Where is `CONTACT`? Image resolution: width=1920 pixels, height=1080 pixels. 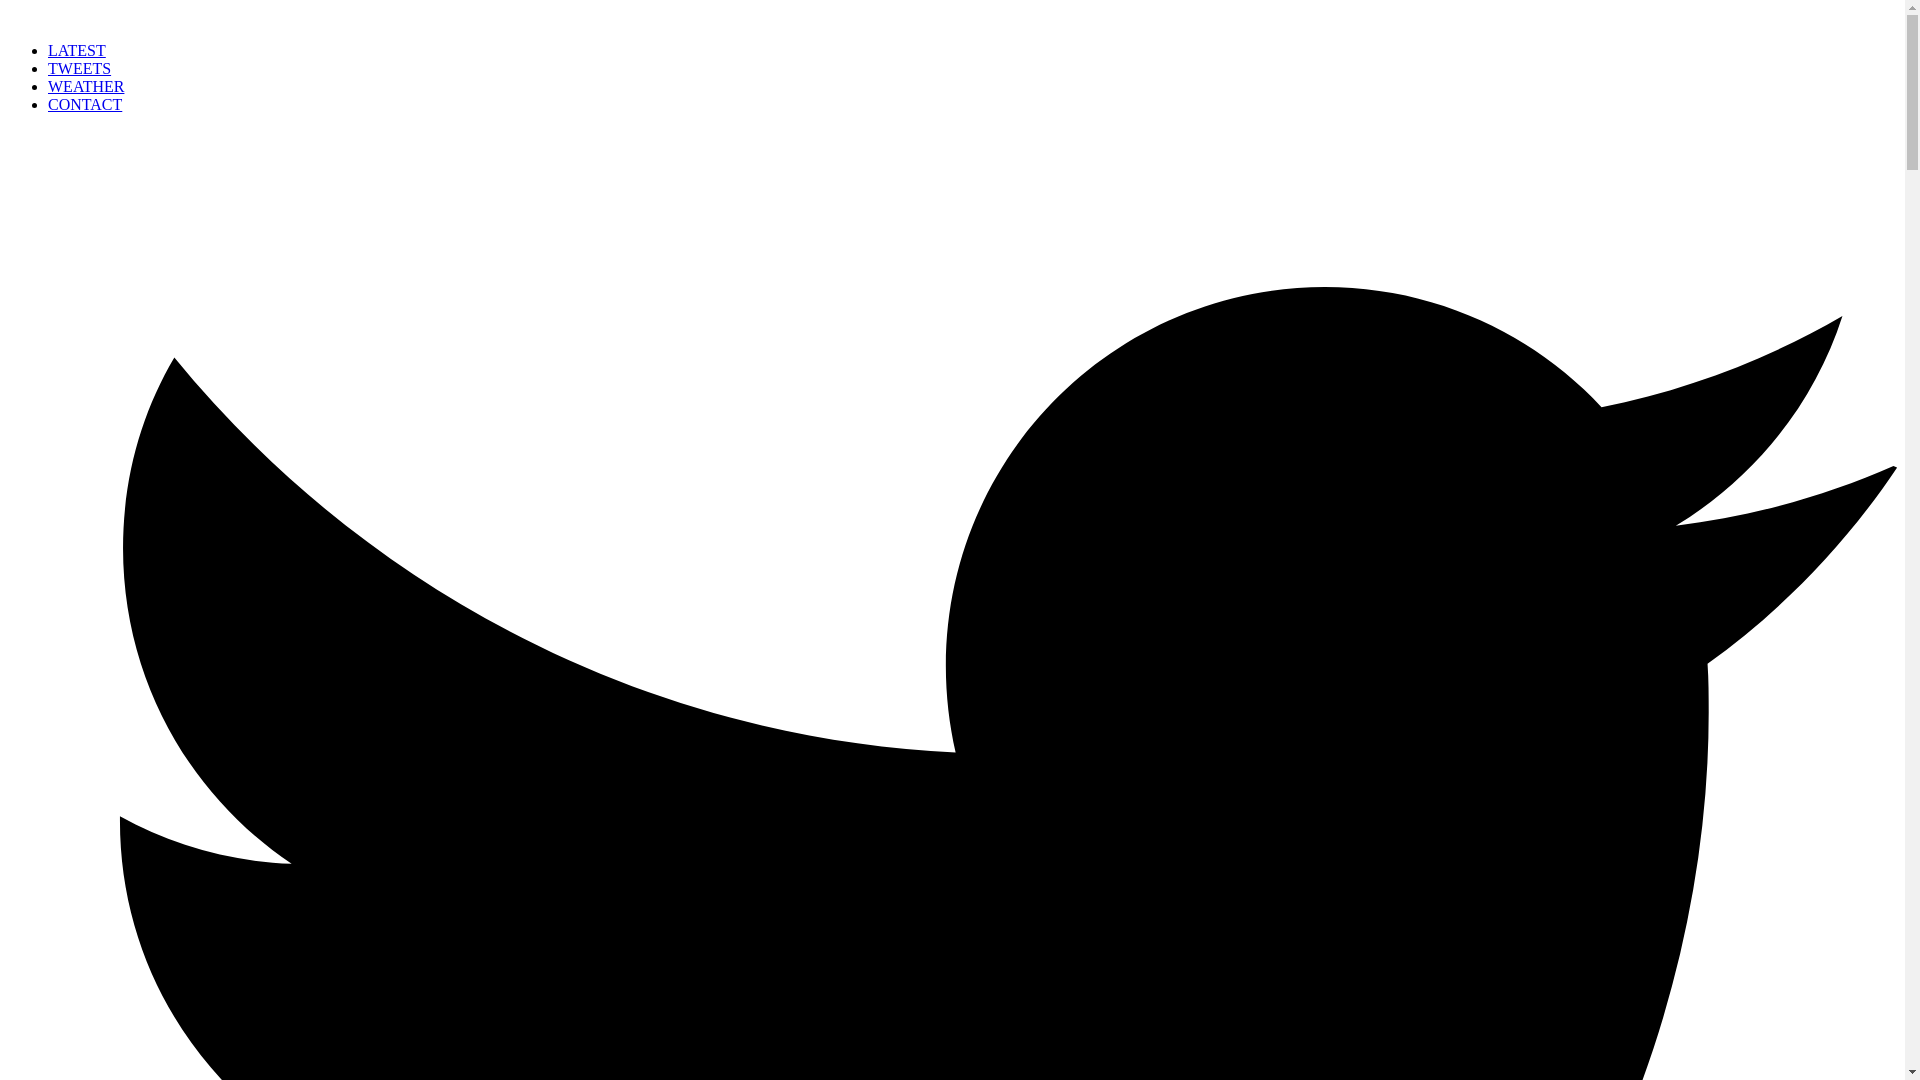
CONTACT is located at coordinates (85, 104).